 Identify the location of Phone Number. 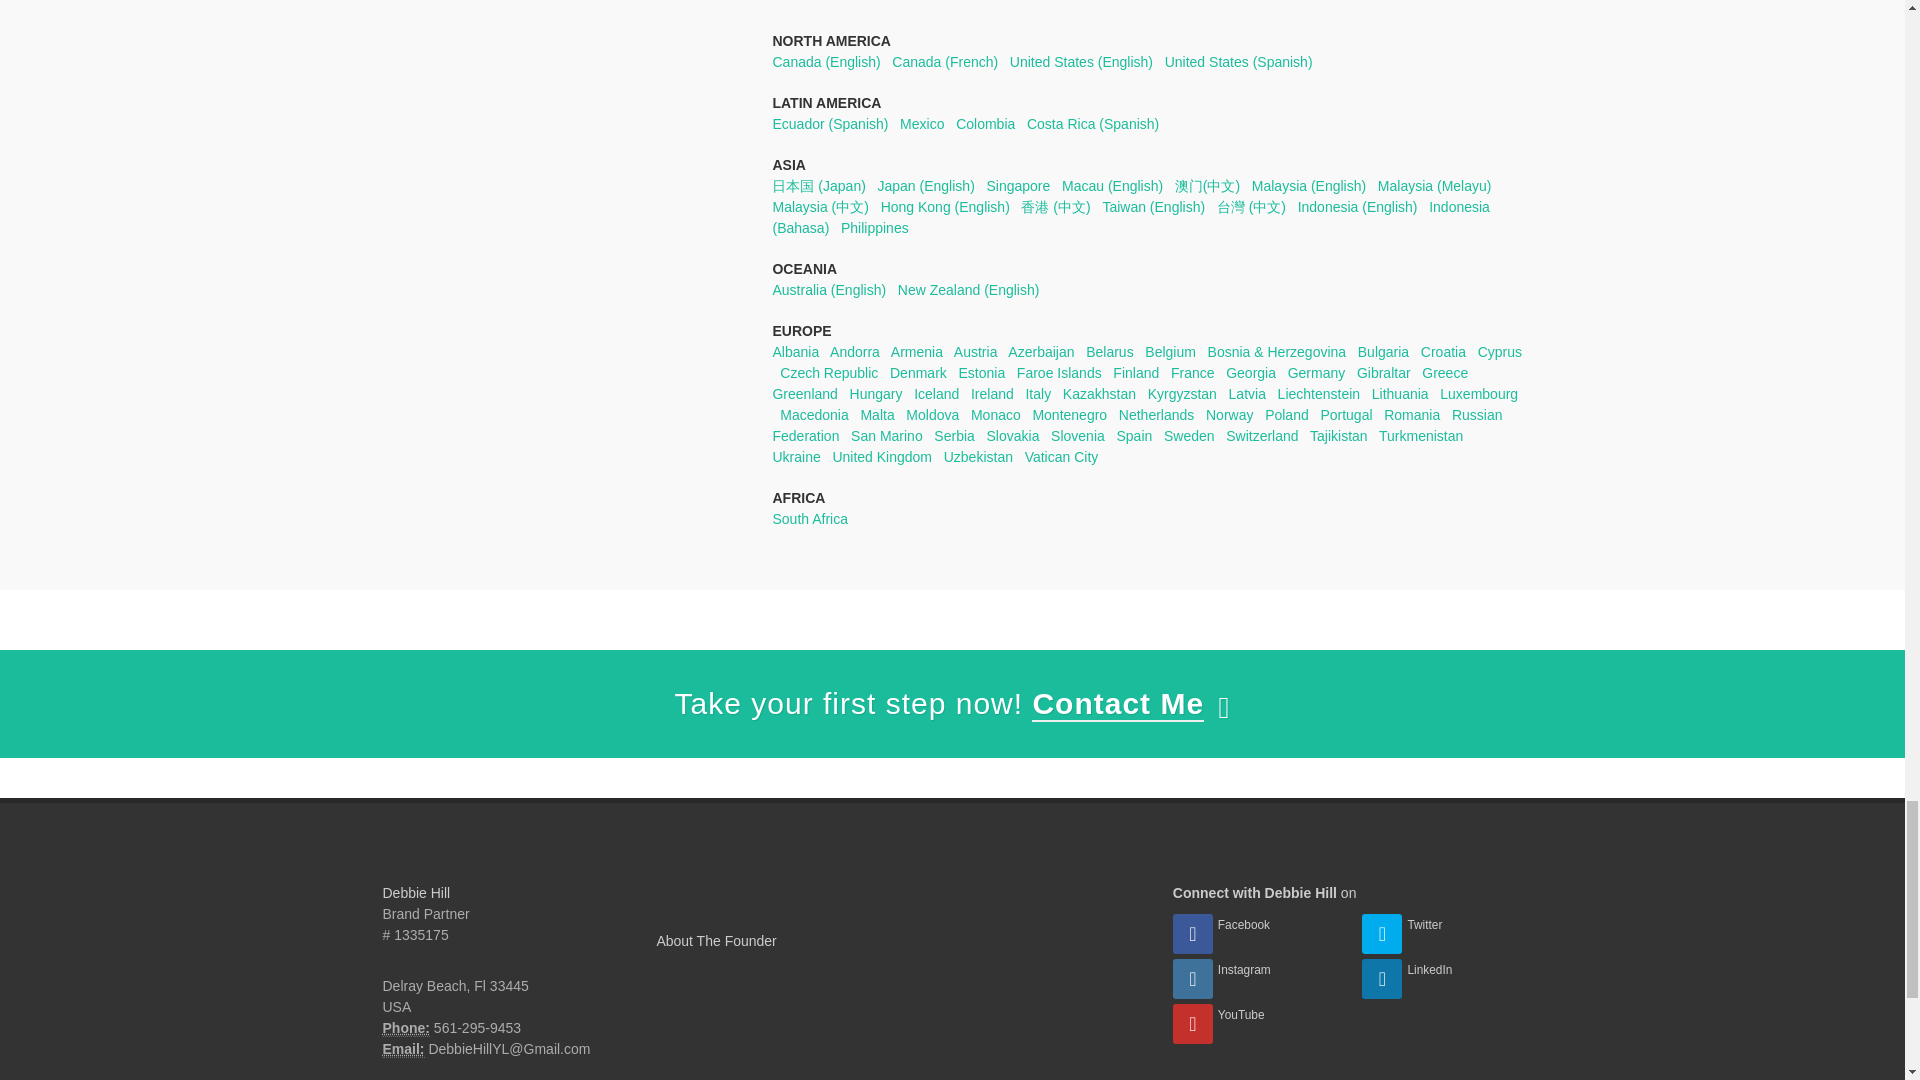
(405, 1028).